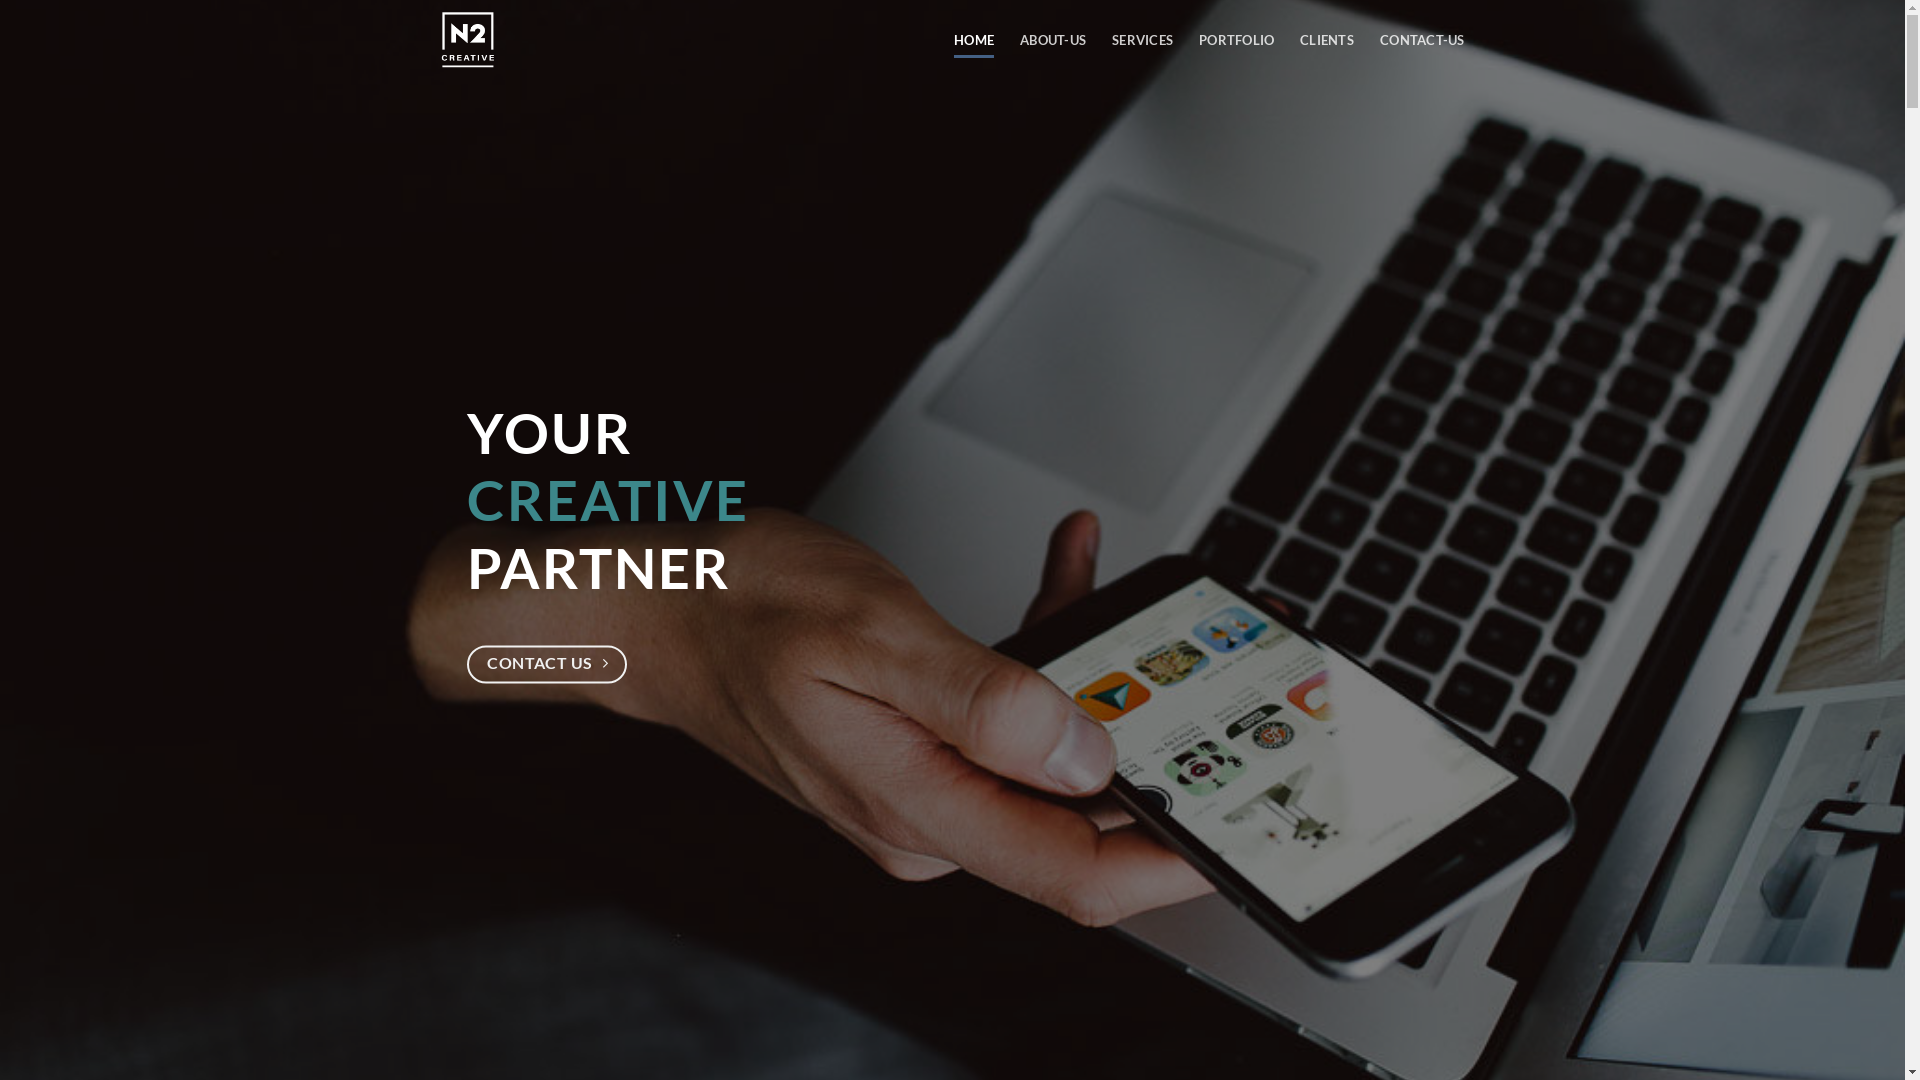 This screenshot has width=1920, height=1080. What do you see at coordinates (1236, 40) in the screenshot?
I see `PORTFOLIO` at bounding box center [1236, 40].